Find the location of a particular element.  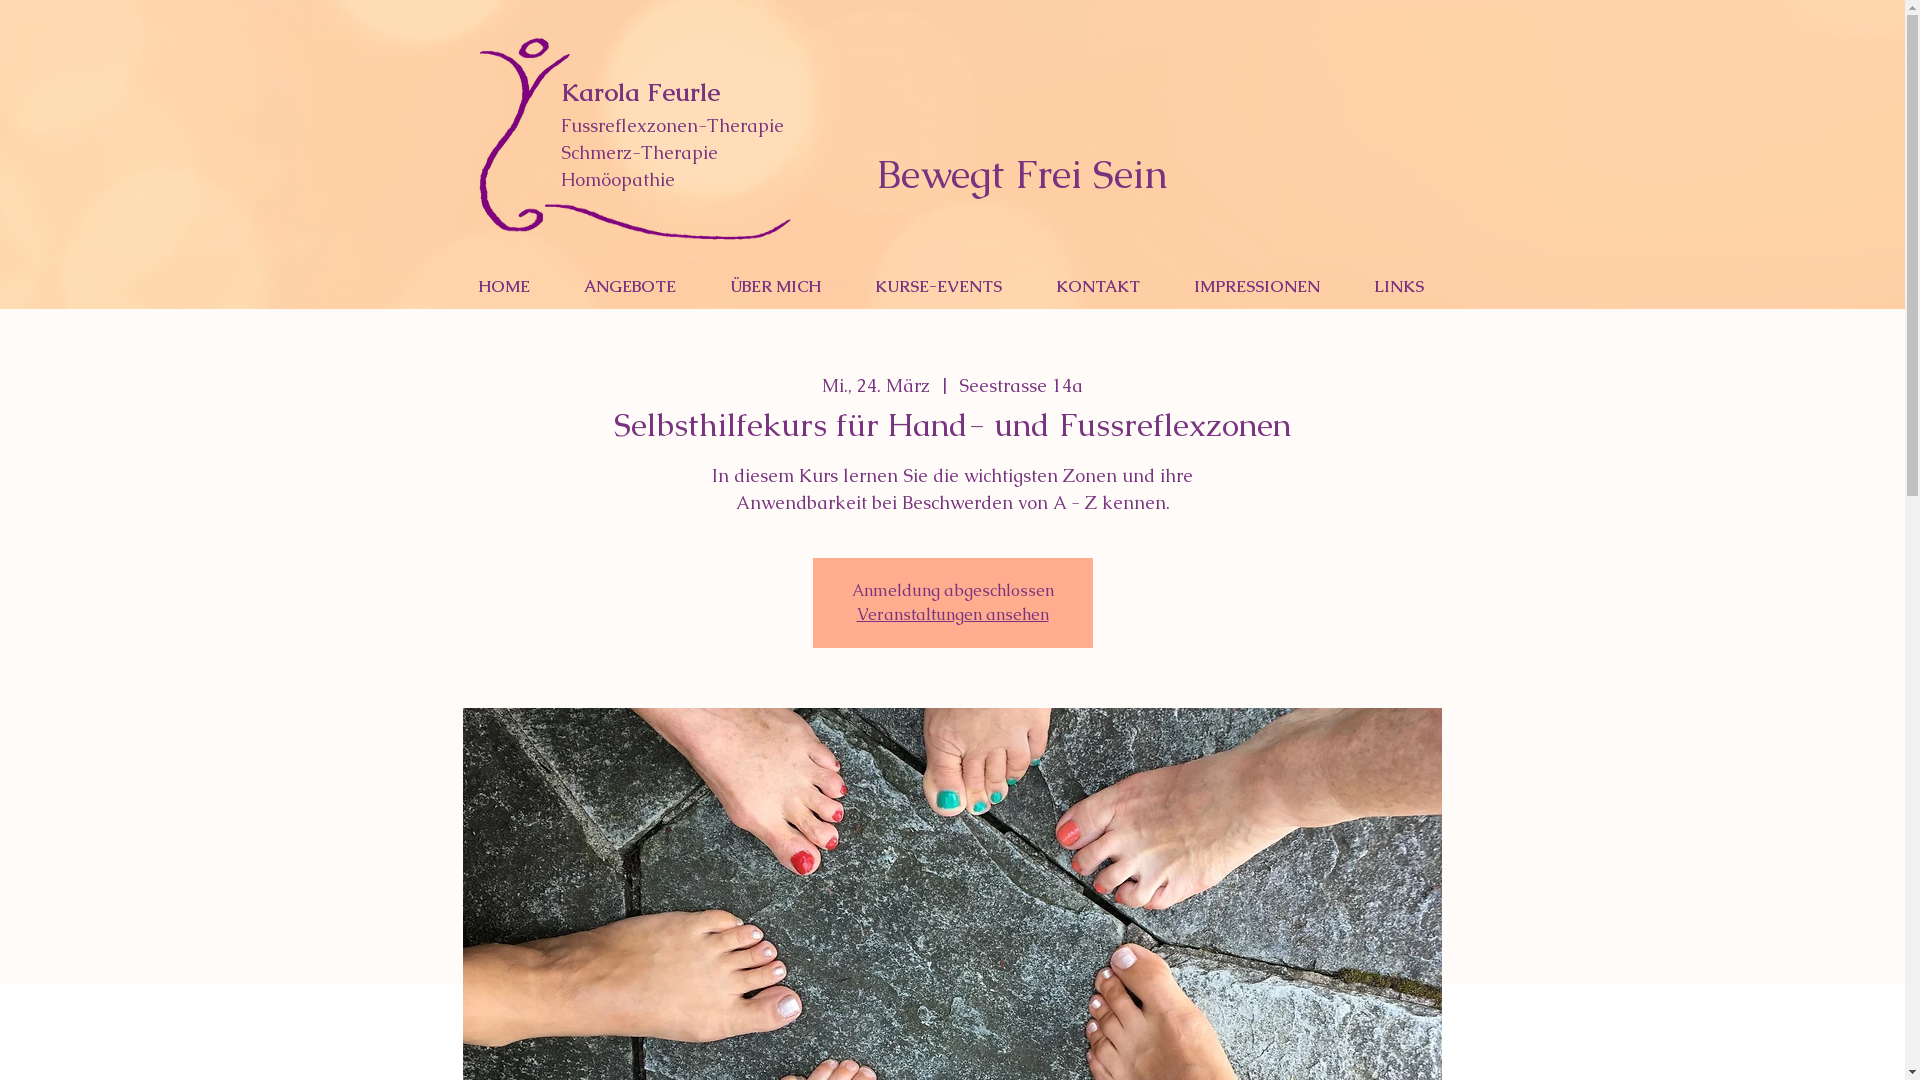

IMPRESSIONEN is located at coordinates (1268, 286).